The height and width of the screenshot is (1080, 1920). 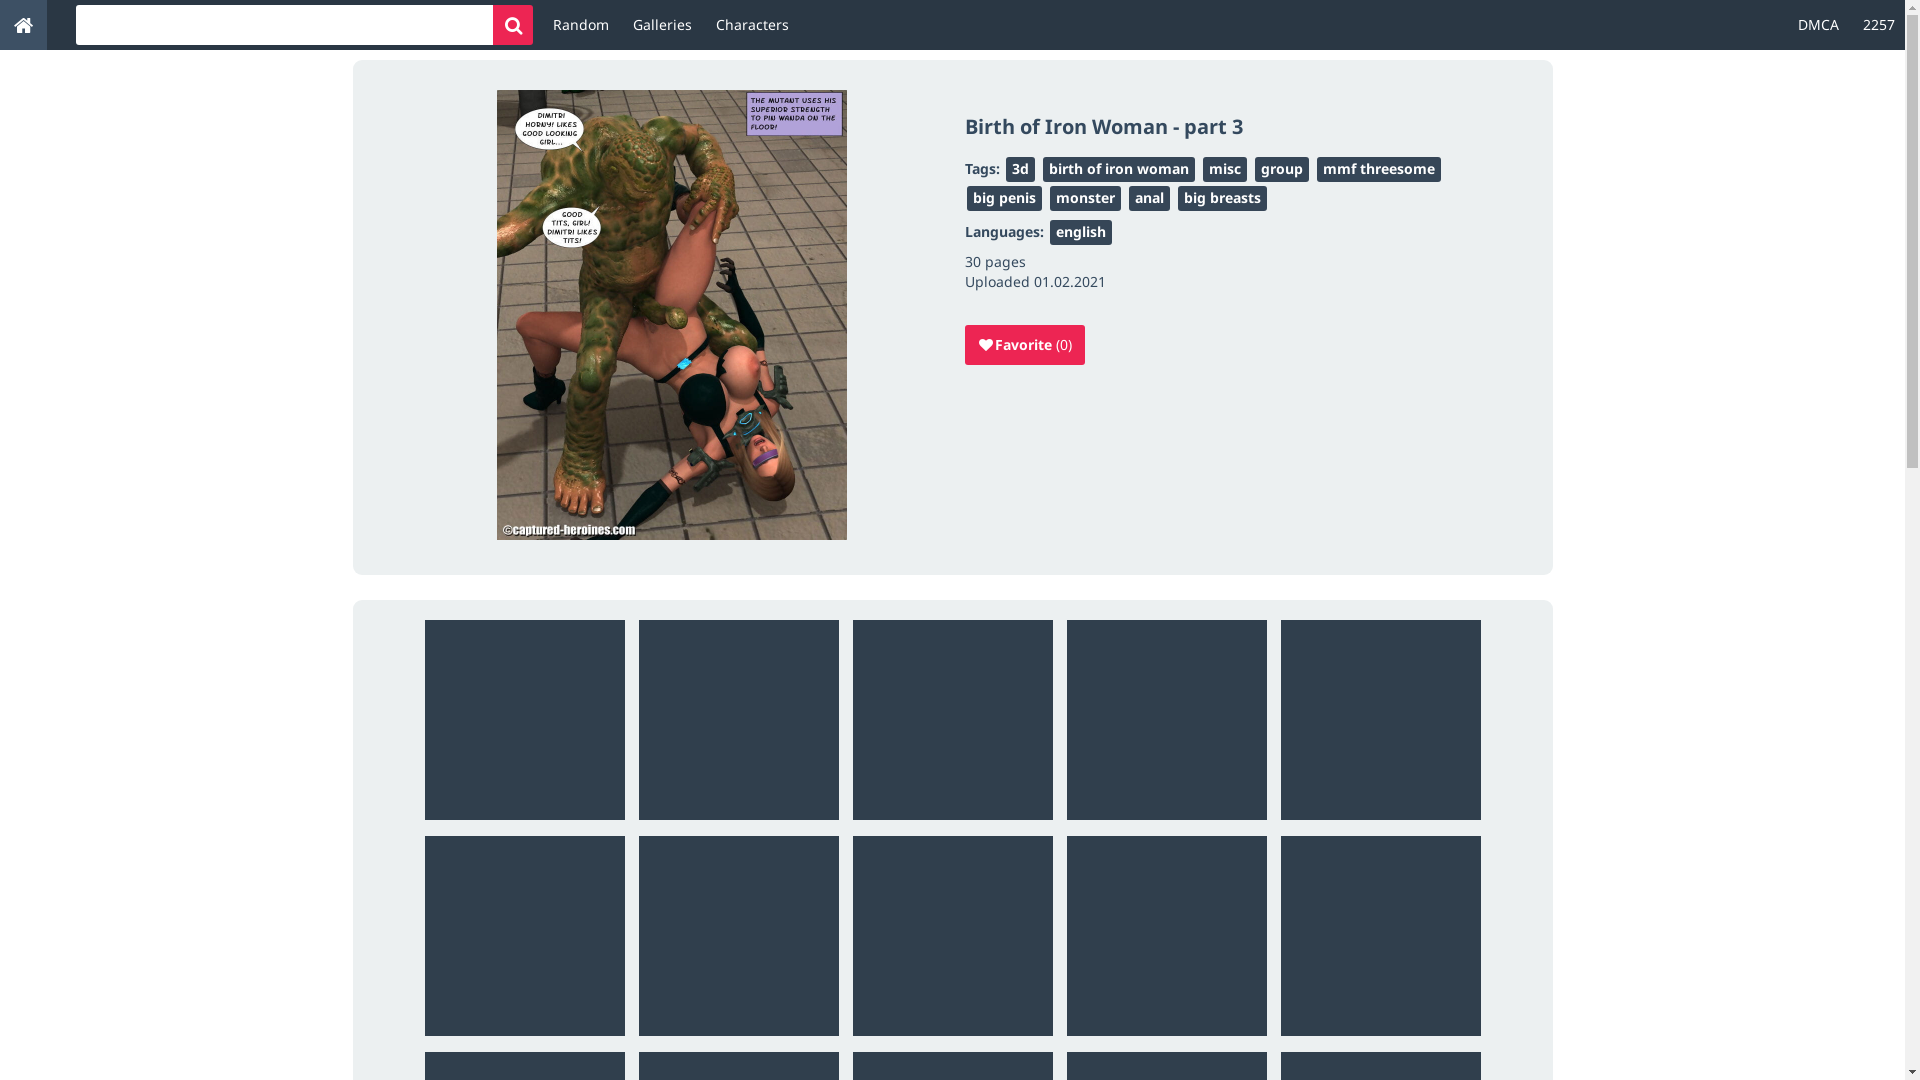 What do you see at coordinates (672, 318) in the screenshot?
I see `View Birth of Iron Woman - part 3` at bounding box center [672, 318].